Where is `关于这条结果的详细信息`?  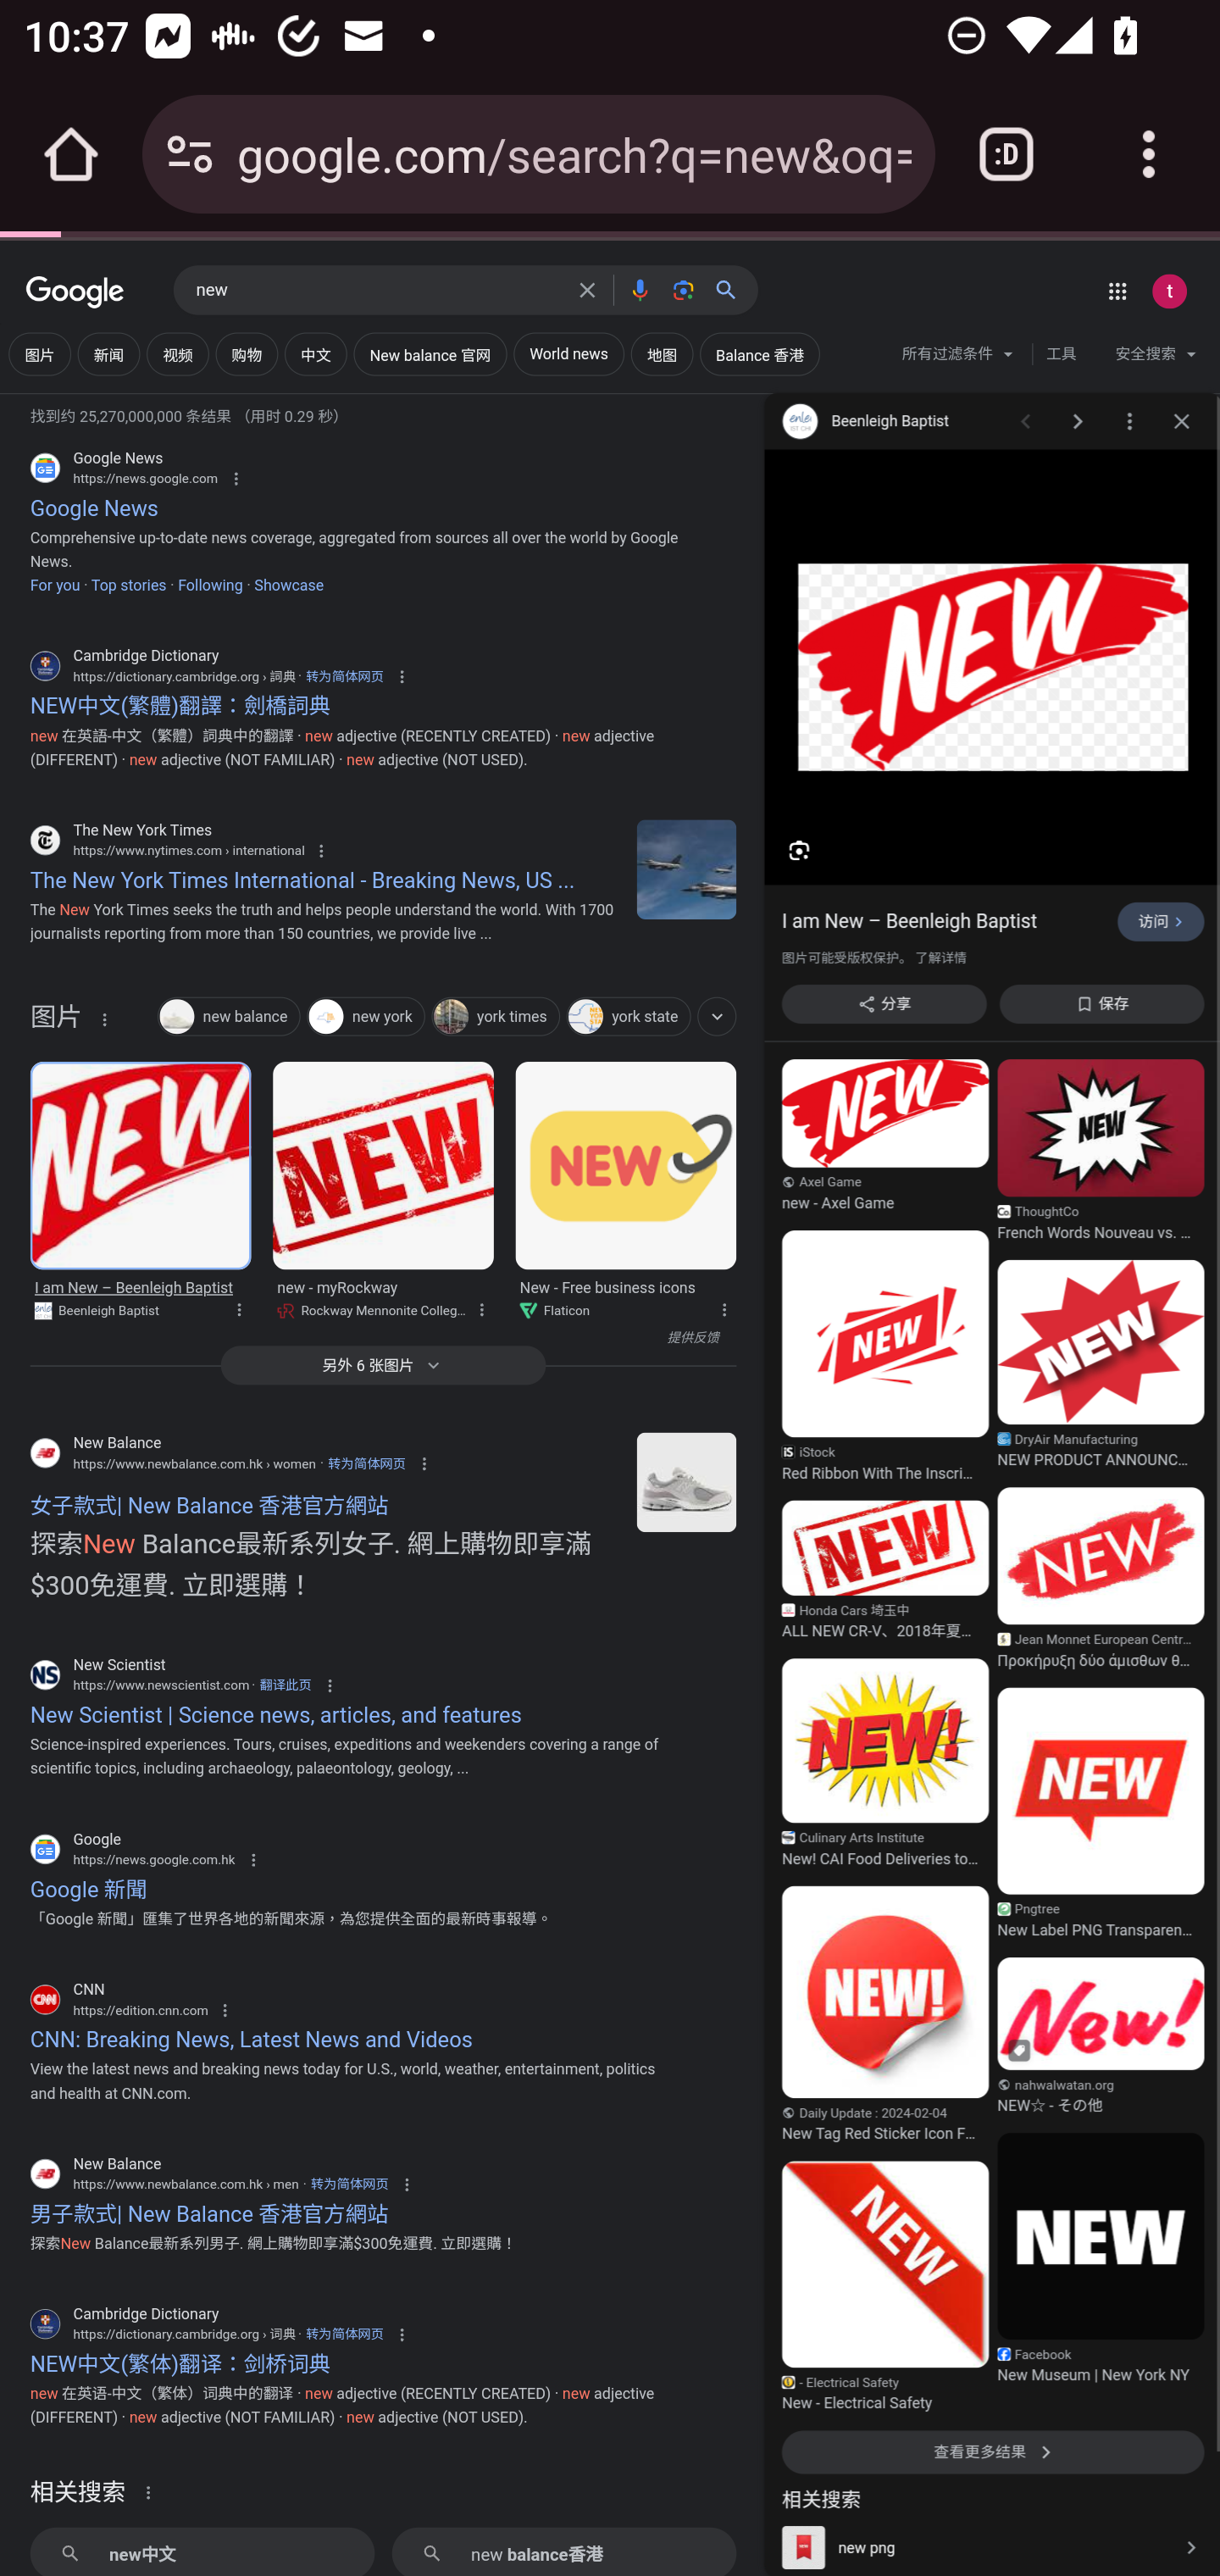
关于这条结果的详细信息 is located at coordinates (480, 1307).